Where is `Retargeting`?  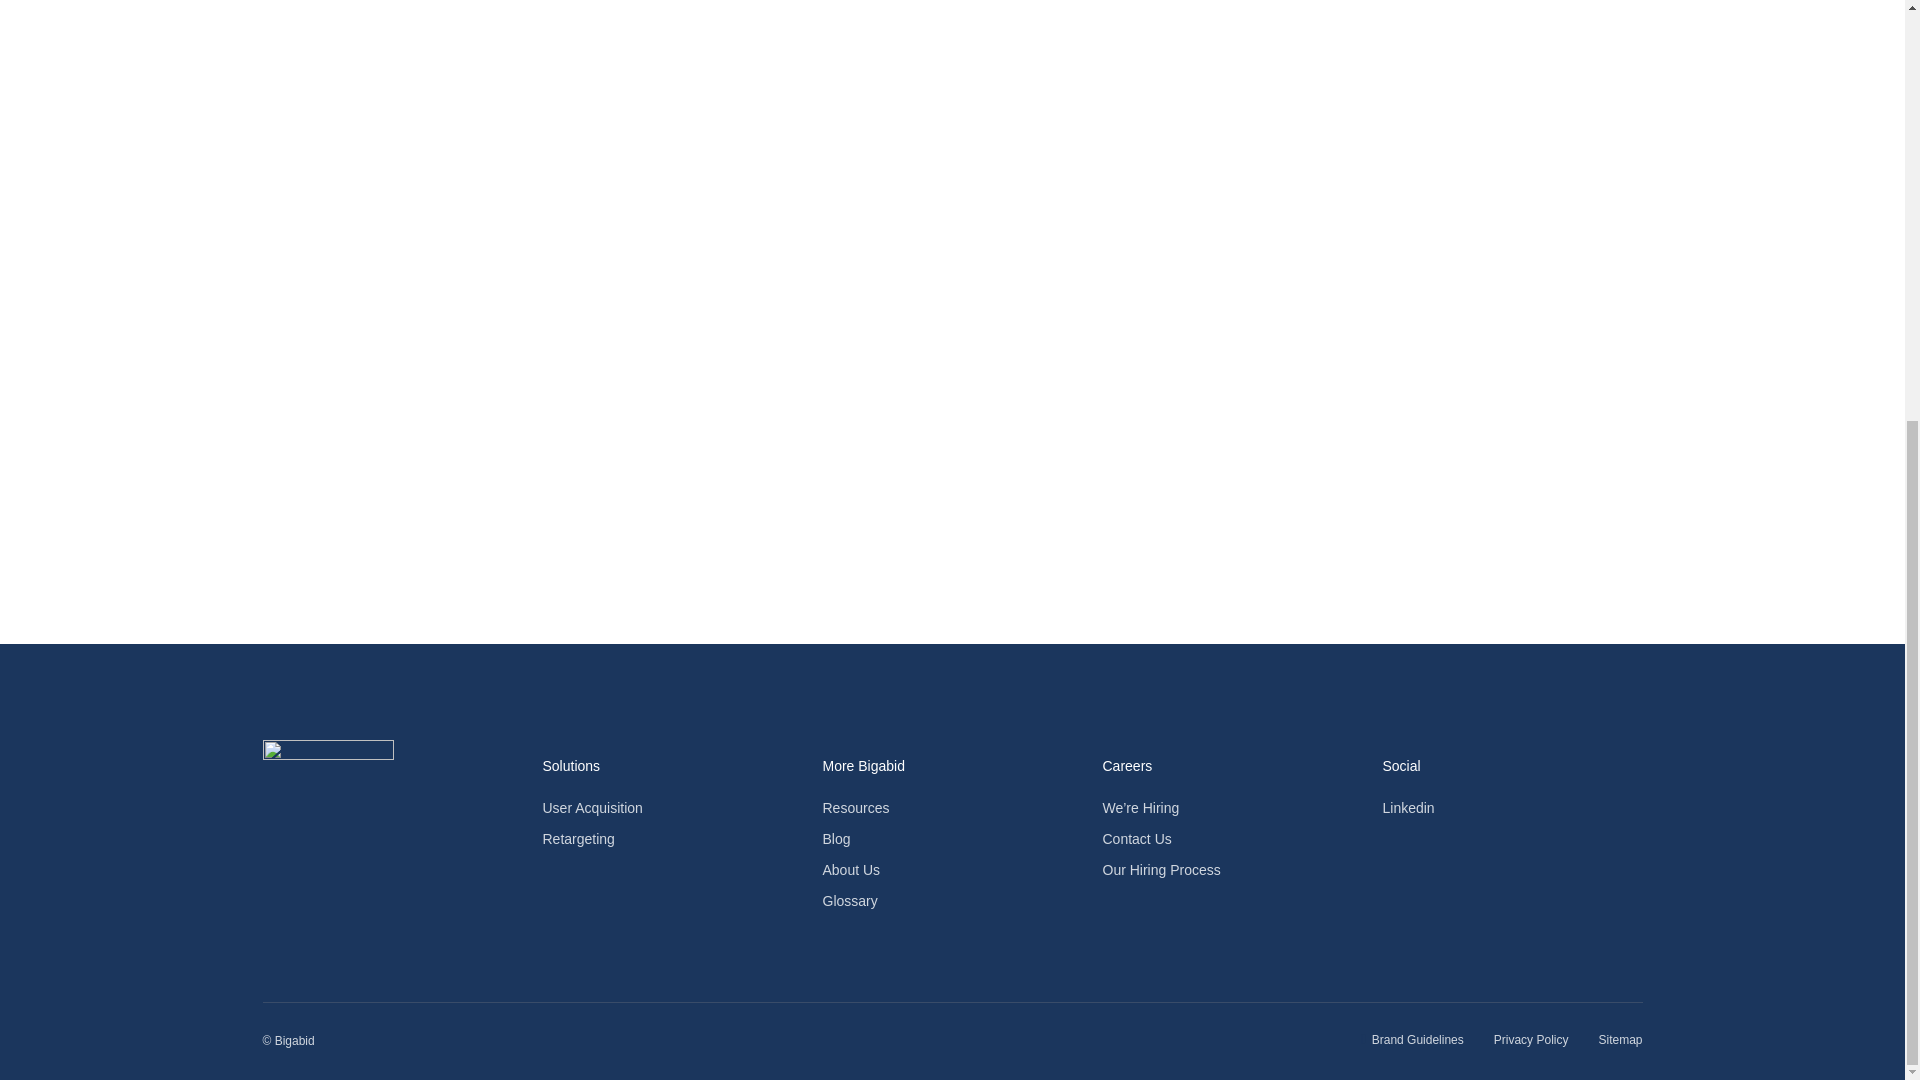 Retargeting is located at coordinates (672, 839).